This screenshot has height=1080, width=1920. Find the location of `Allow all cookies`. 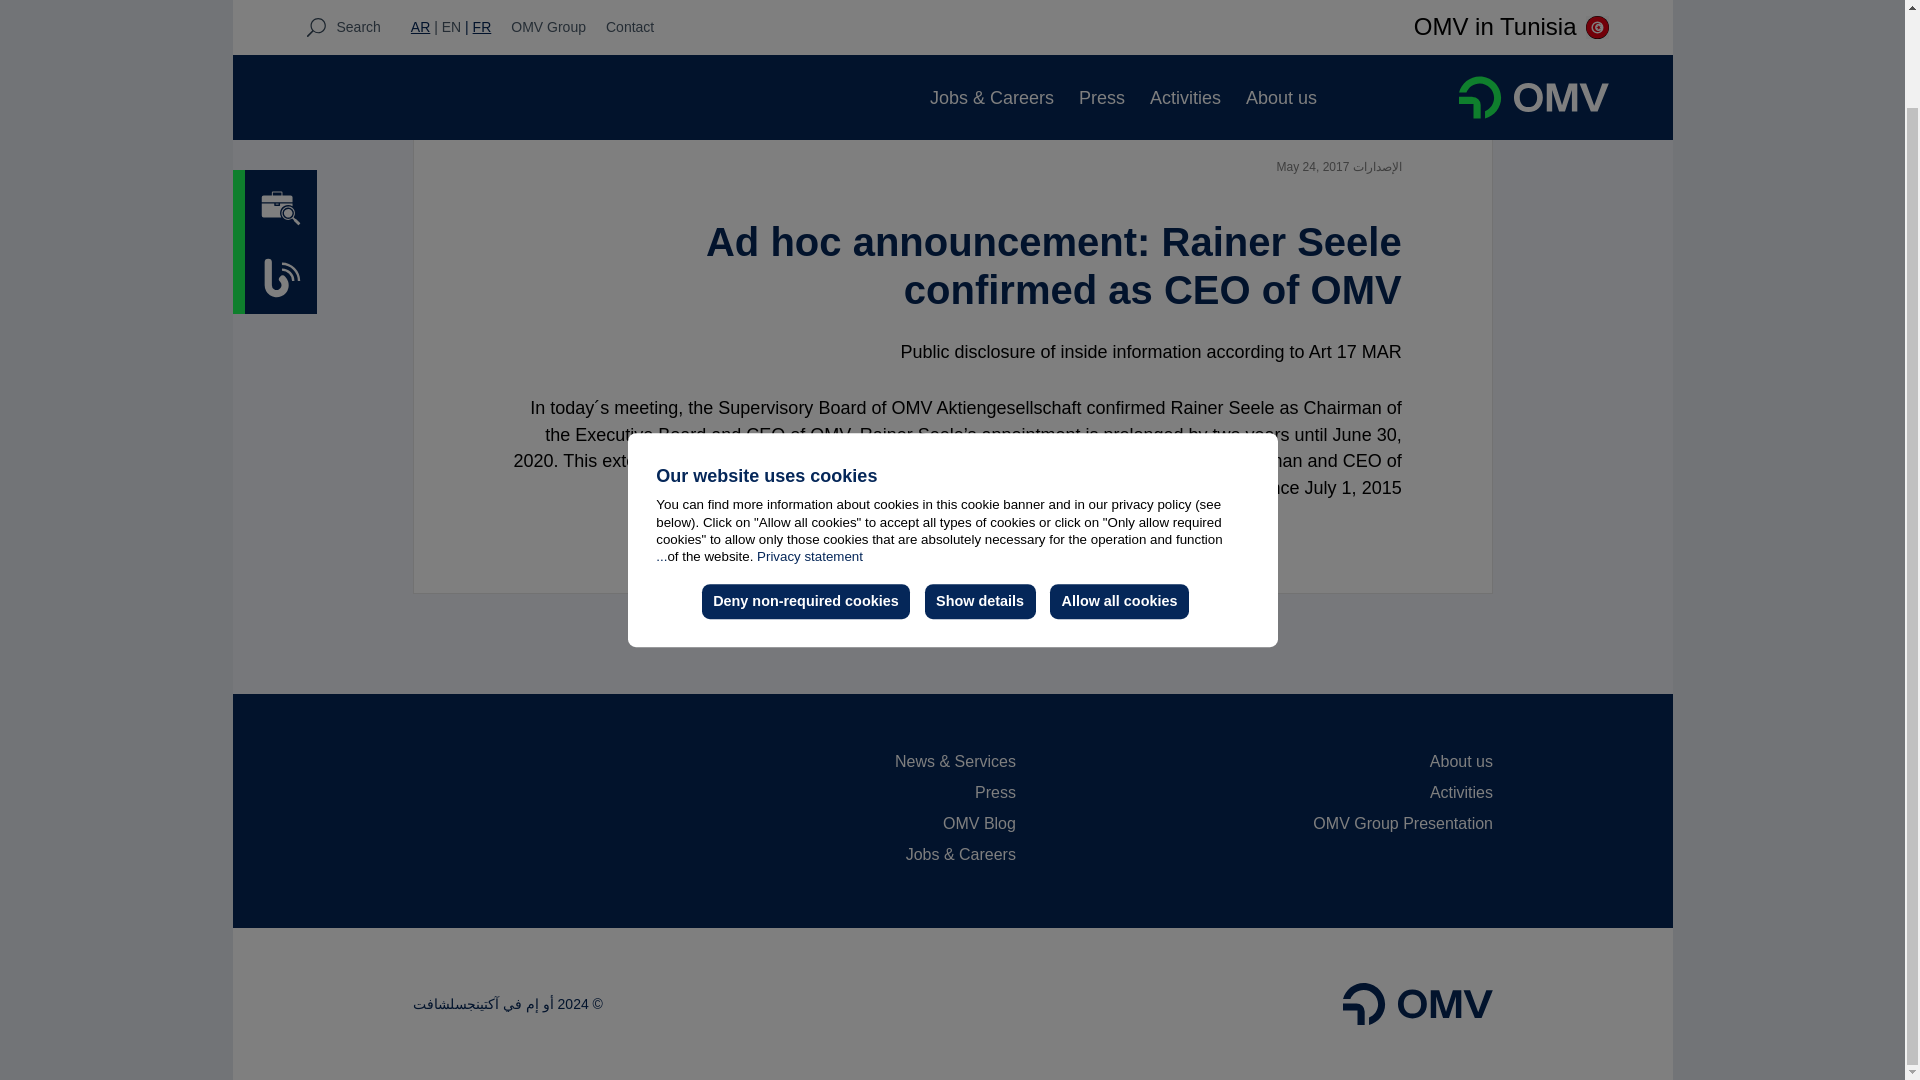

Allow all cookies is located at coordinates (1119, 497).